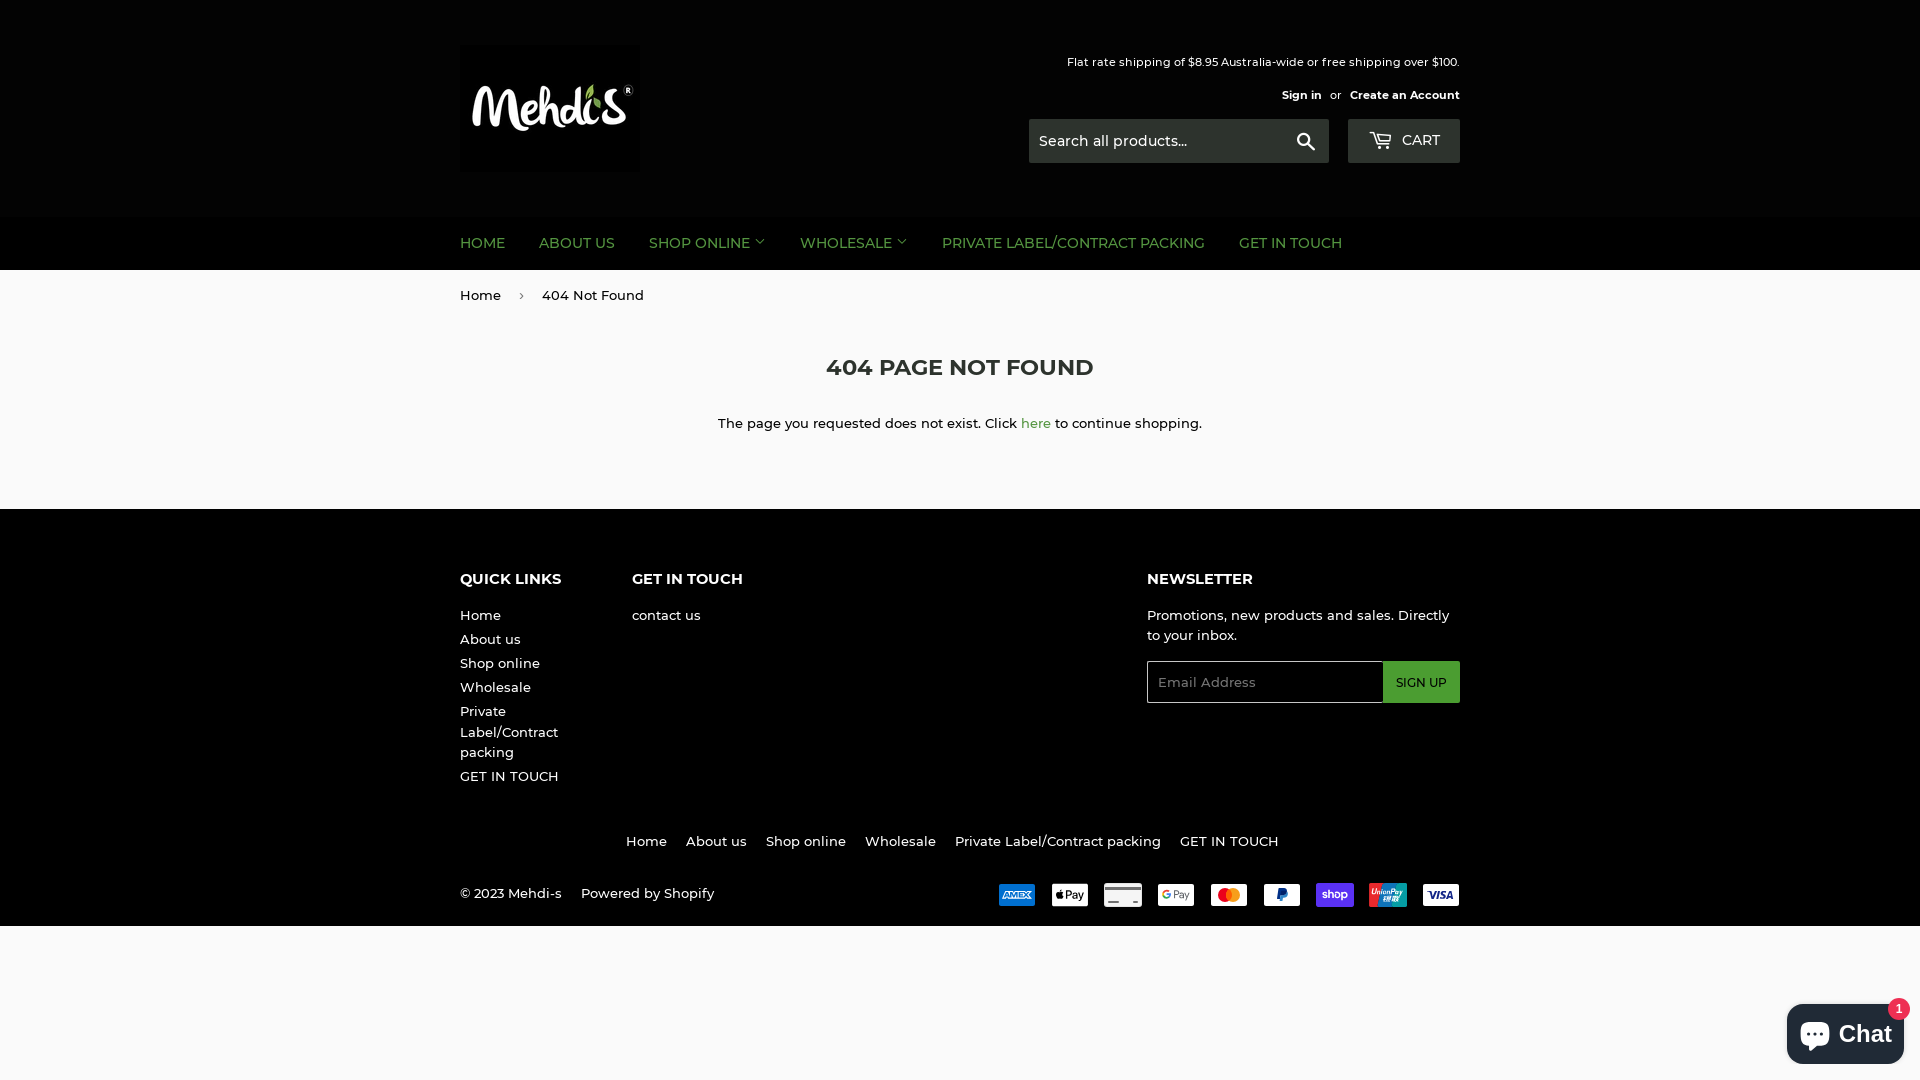 This screenshot has width=1920, height=1080. I want to click on Sign in, so click(1302, 95).